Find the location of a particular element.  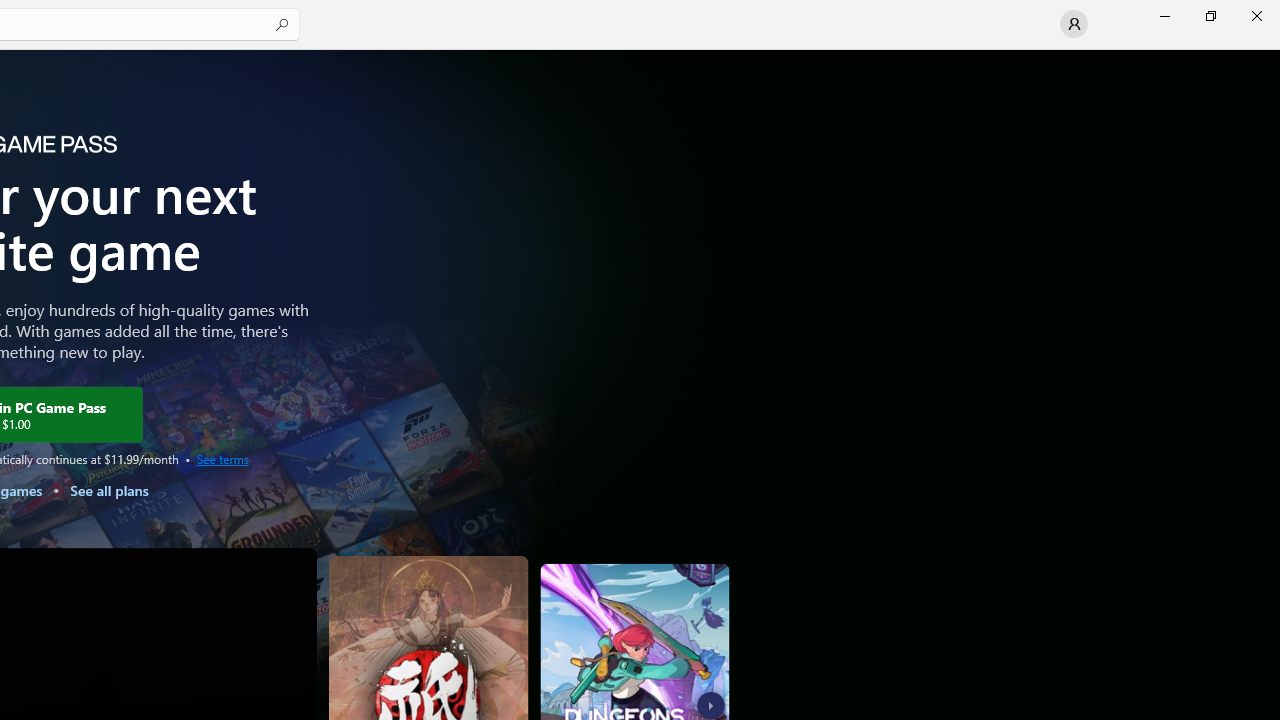

See terms is located at coordinates (222, 458).